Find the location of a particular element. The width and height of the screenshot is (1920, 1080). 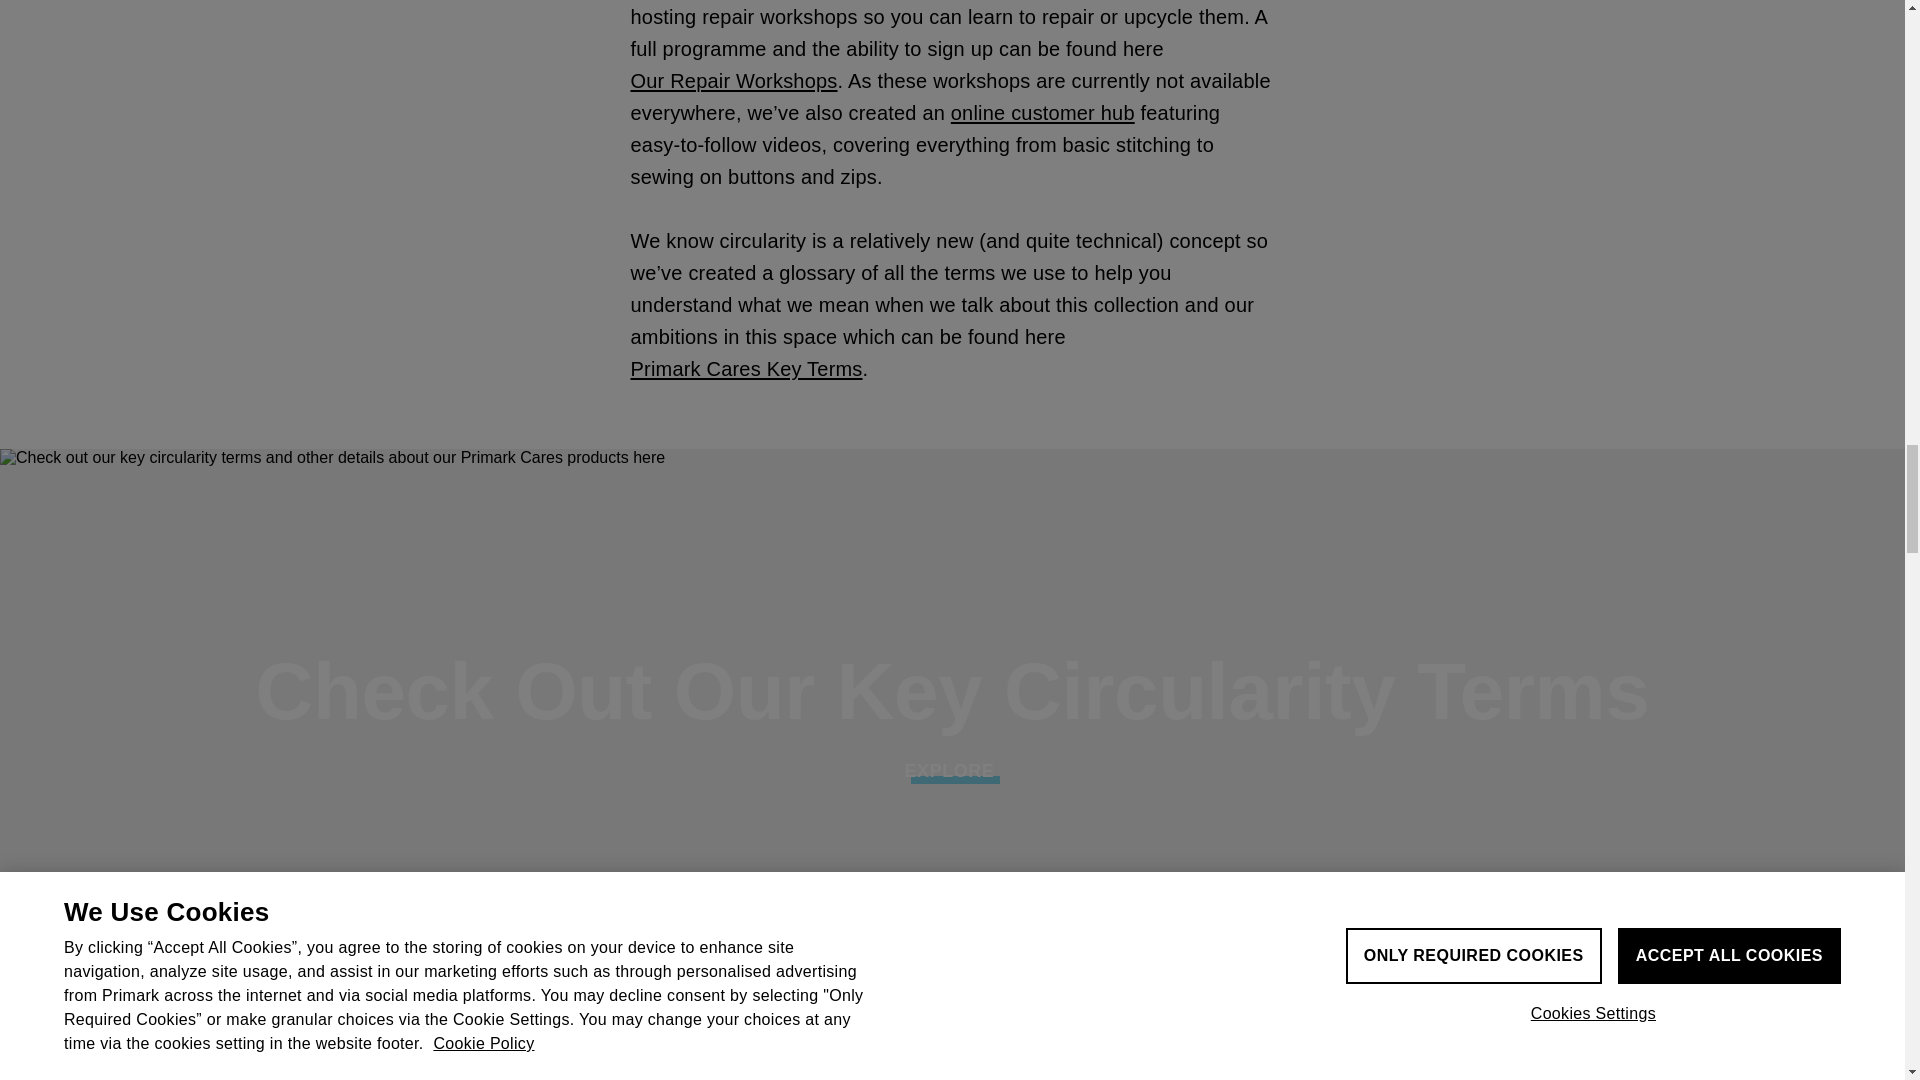

Primark Cares Key Terms is located at coordinates (746, 368).